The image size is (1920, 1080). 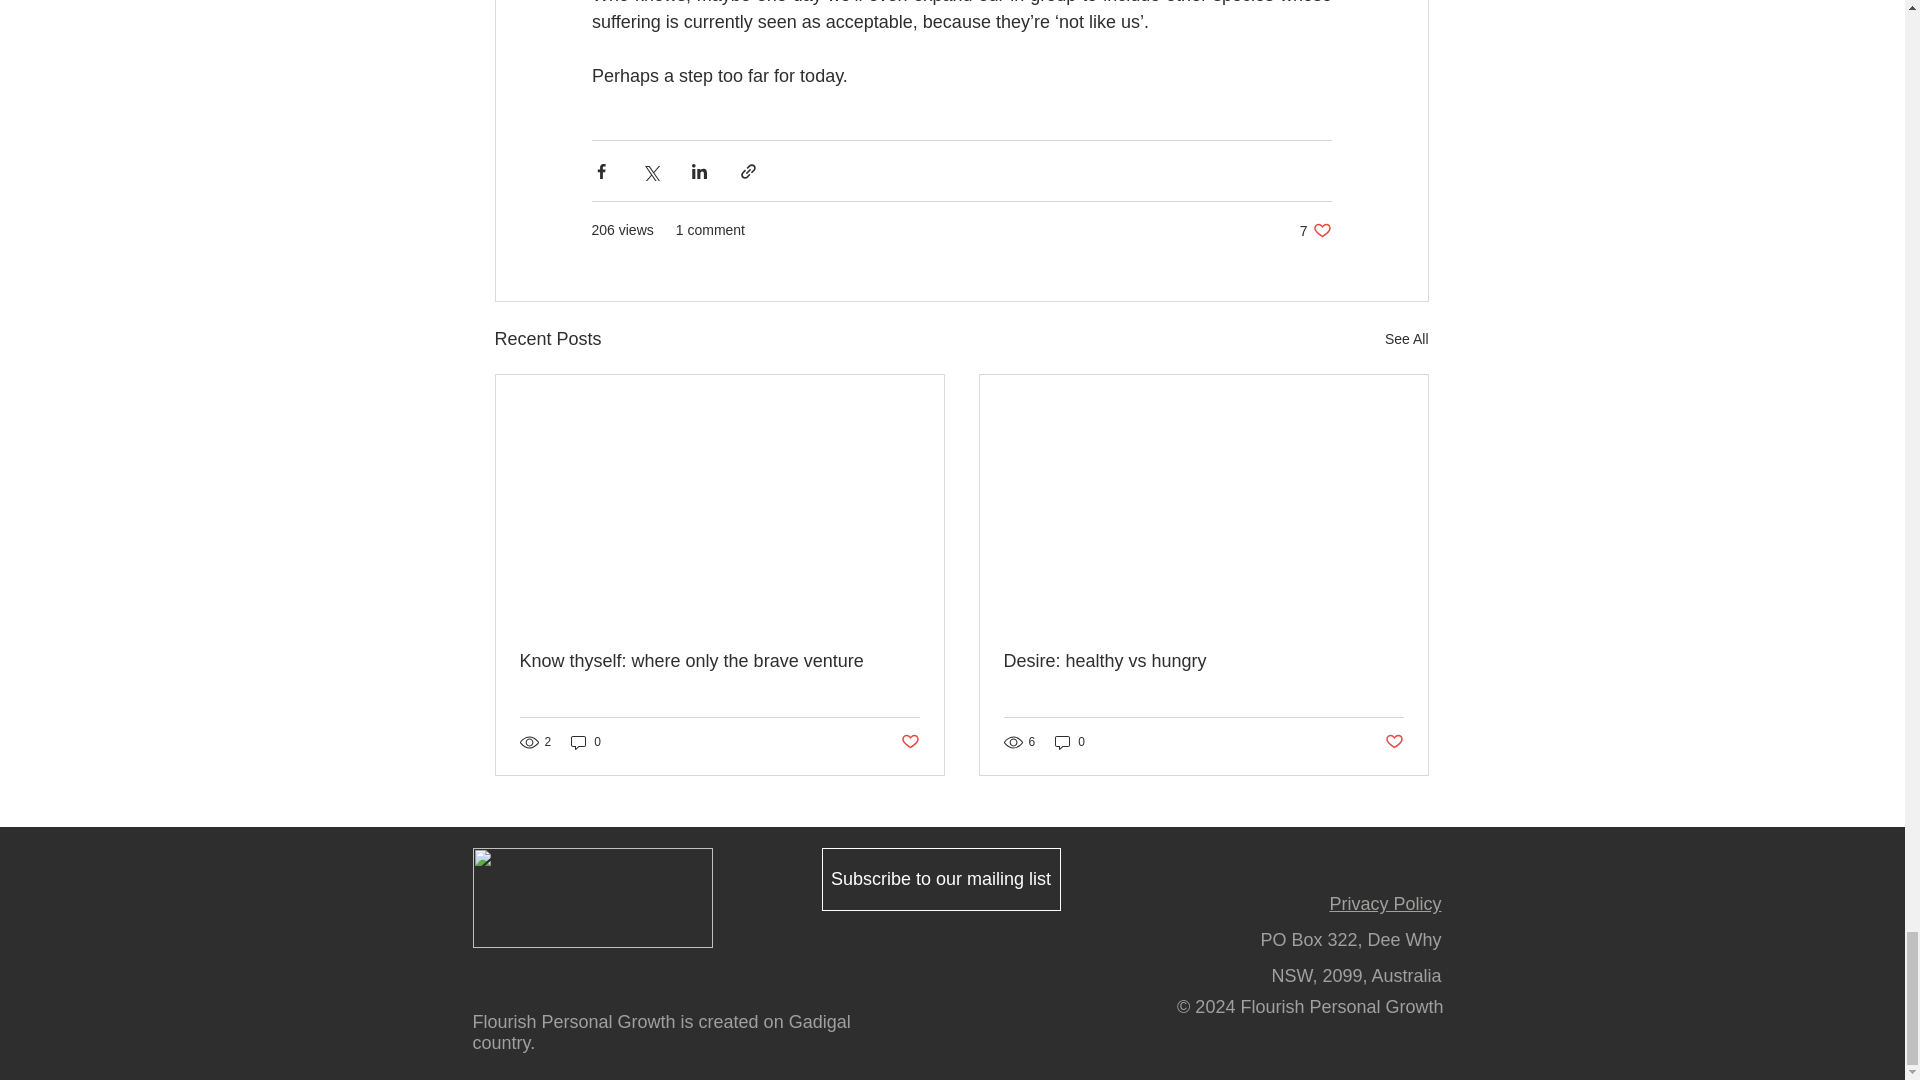 What do you see at coordinates (720, 661) in the screenshot?
I see `Know thyself: where only the brave venture` at bounding box center [720, 661].